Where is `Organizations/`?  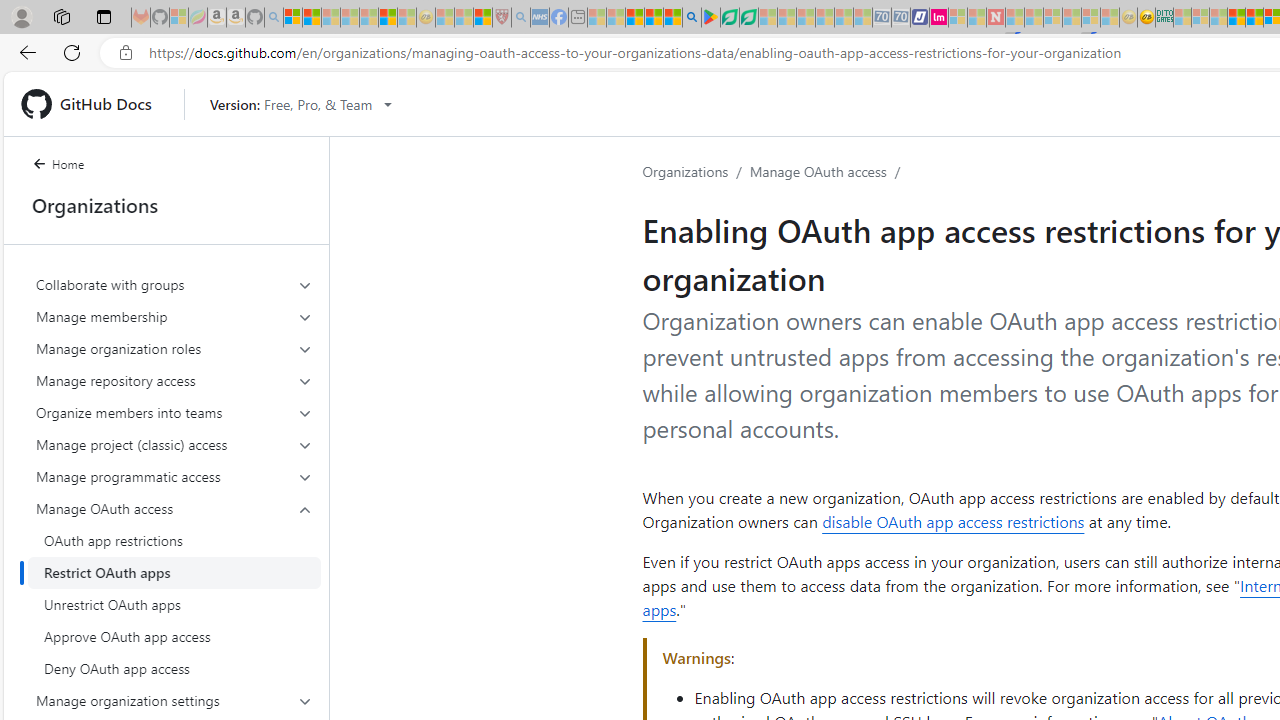 Organizations/ is located at coordinates (696, 172).